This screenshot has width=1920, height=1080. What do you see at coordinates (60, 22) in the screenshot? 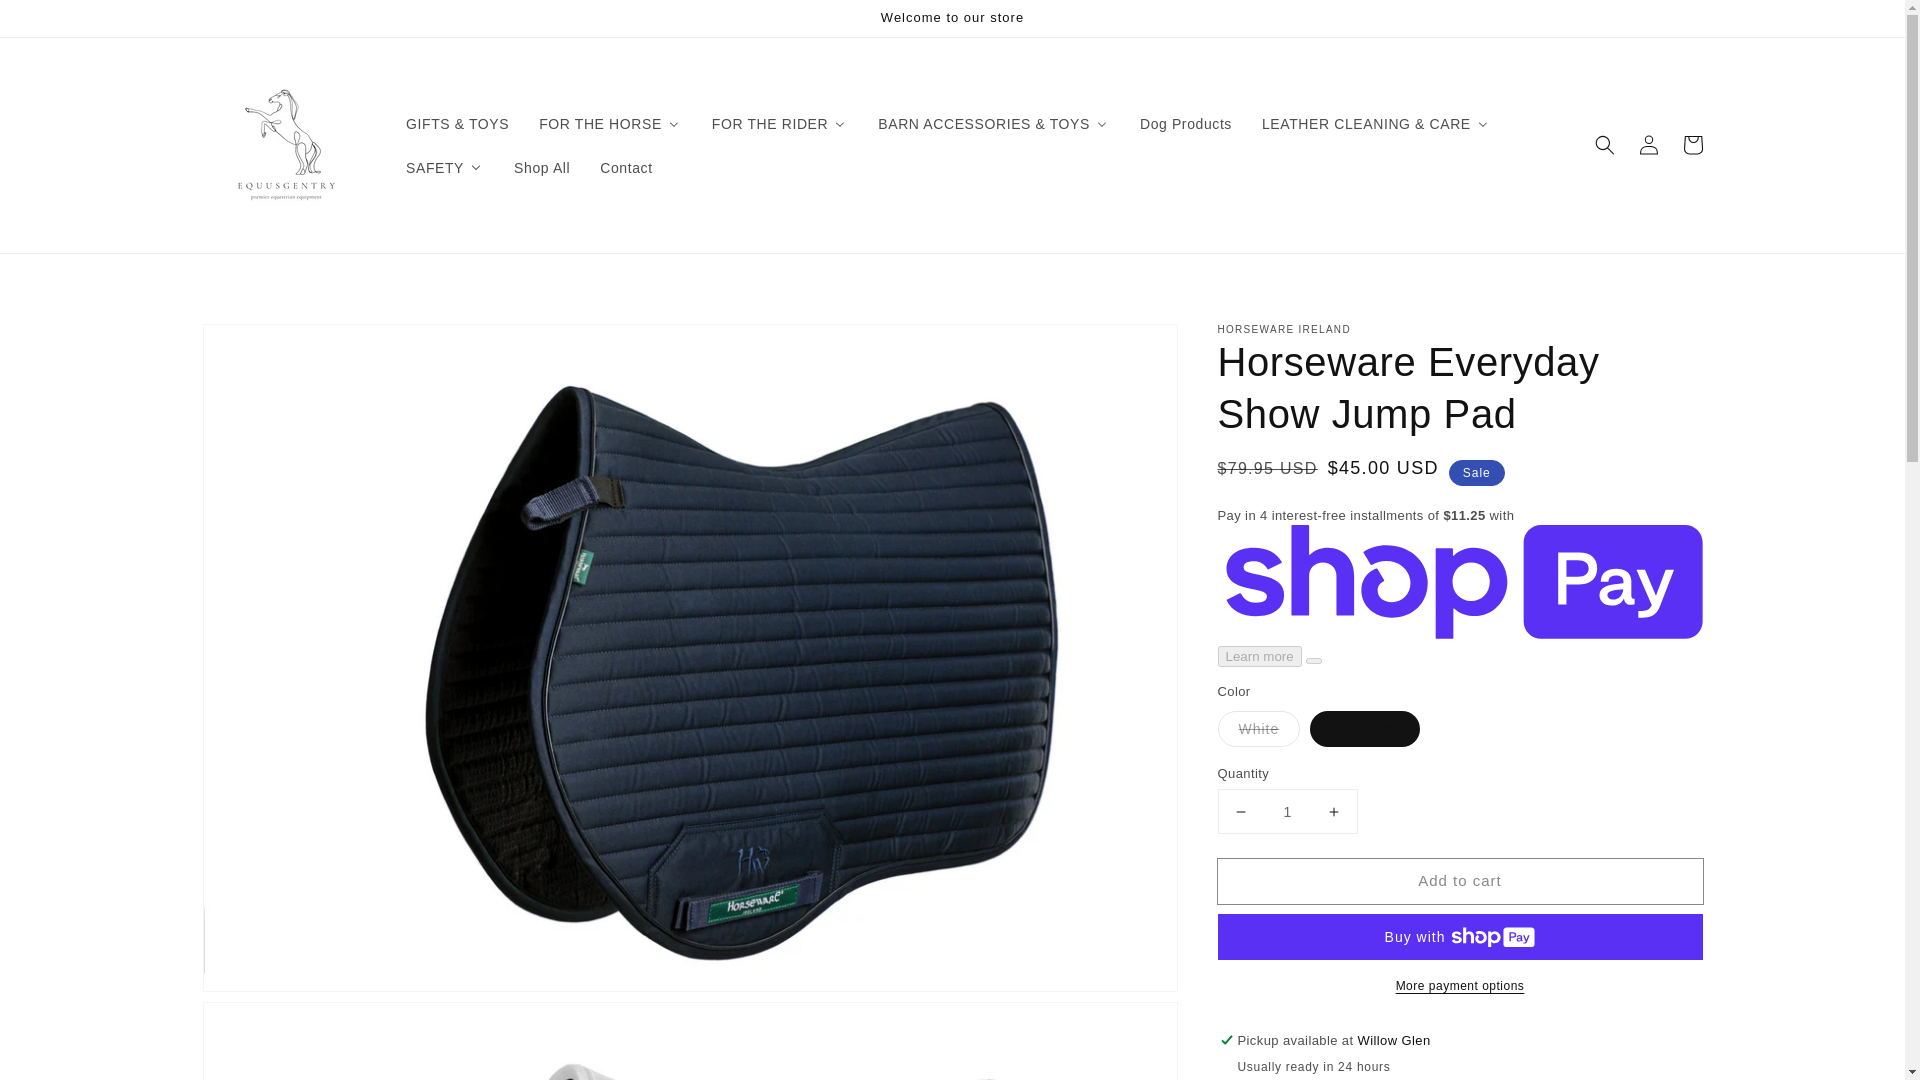
I see `Skip to content` at bounding box center [60, 22].